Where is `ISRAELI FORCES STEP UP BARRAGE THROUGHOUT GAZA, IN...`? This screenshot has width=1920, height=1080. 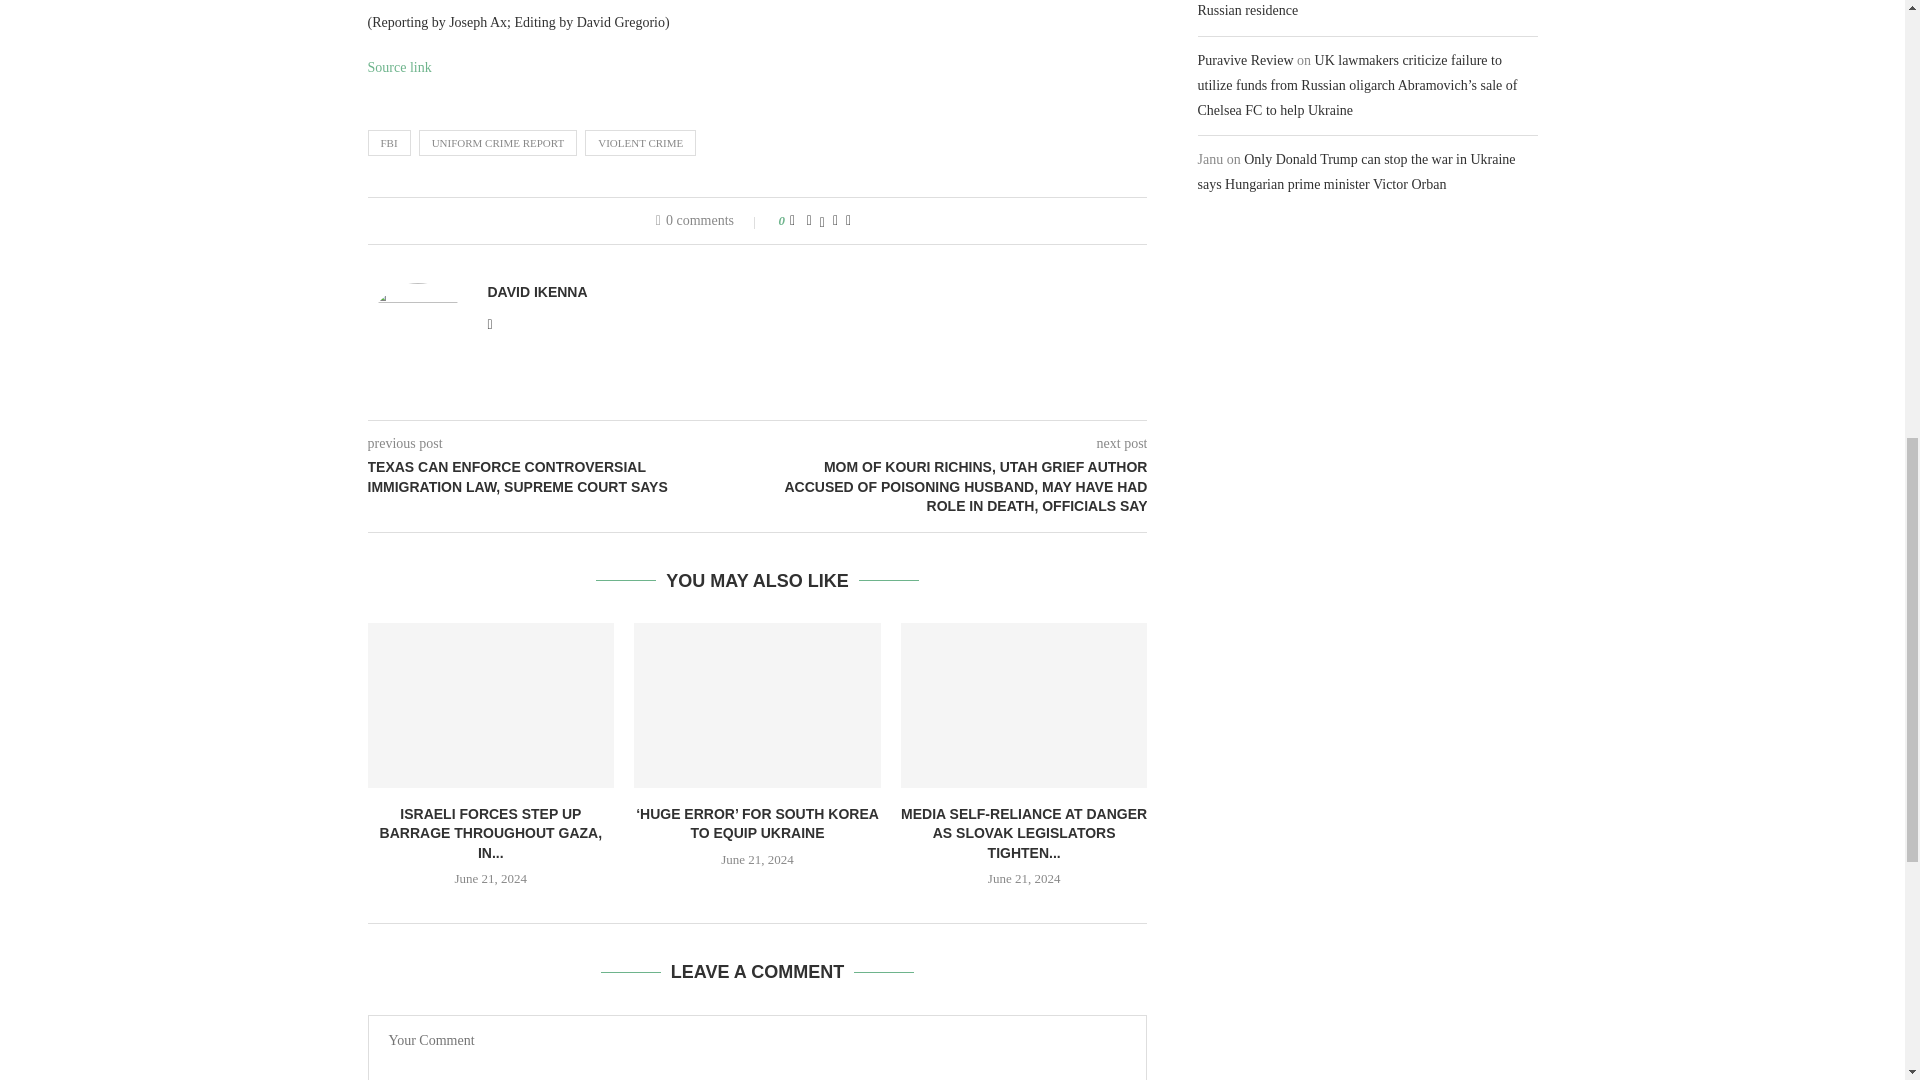 ISRAELI FORCES STEP UP BARRAGE THROUGHOUT GAZA, IN... is located at coordinates (491, 832).